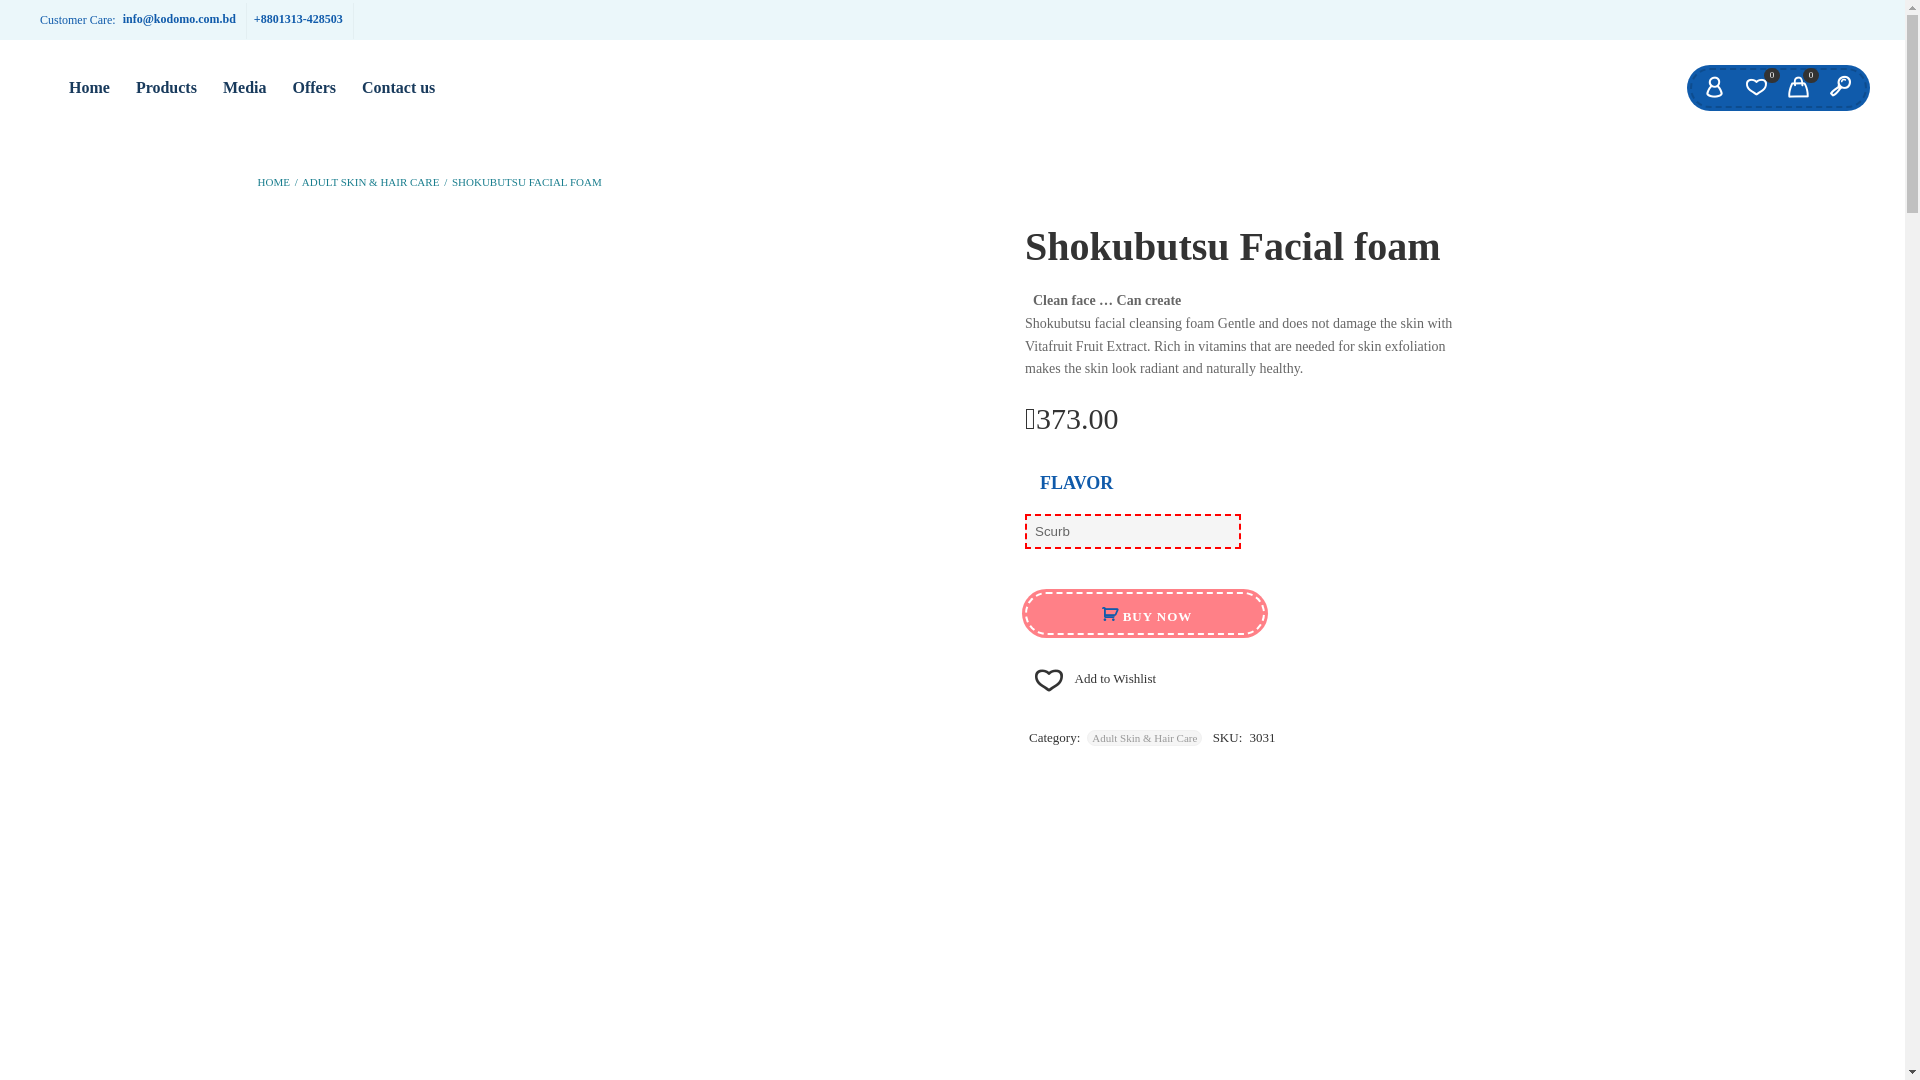 This screenshot has height=1080, width=1920. Describe the element at coordinates (398, 88) in the screenshot. I see `Contact us` at that location.